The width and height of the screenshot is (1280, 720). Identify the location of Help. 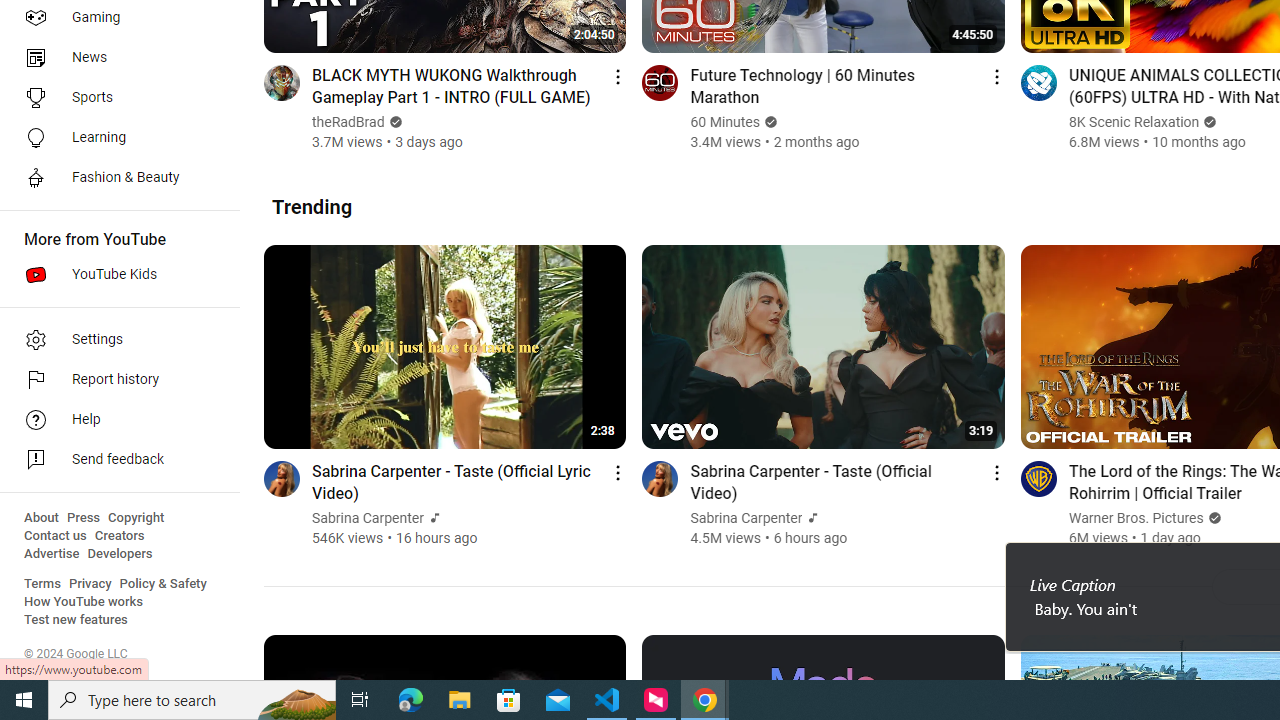
(114, 420).